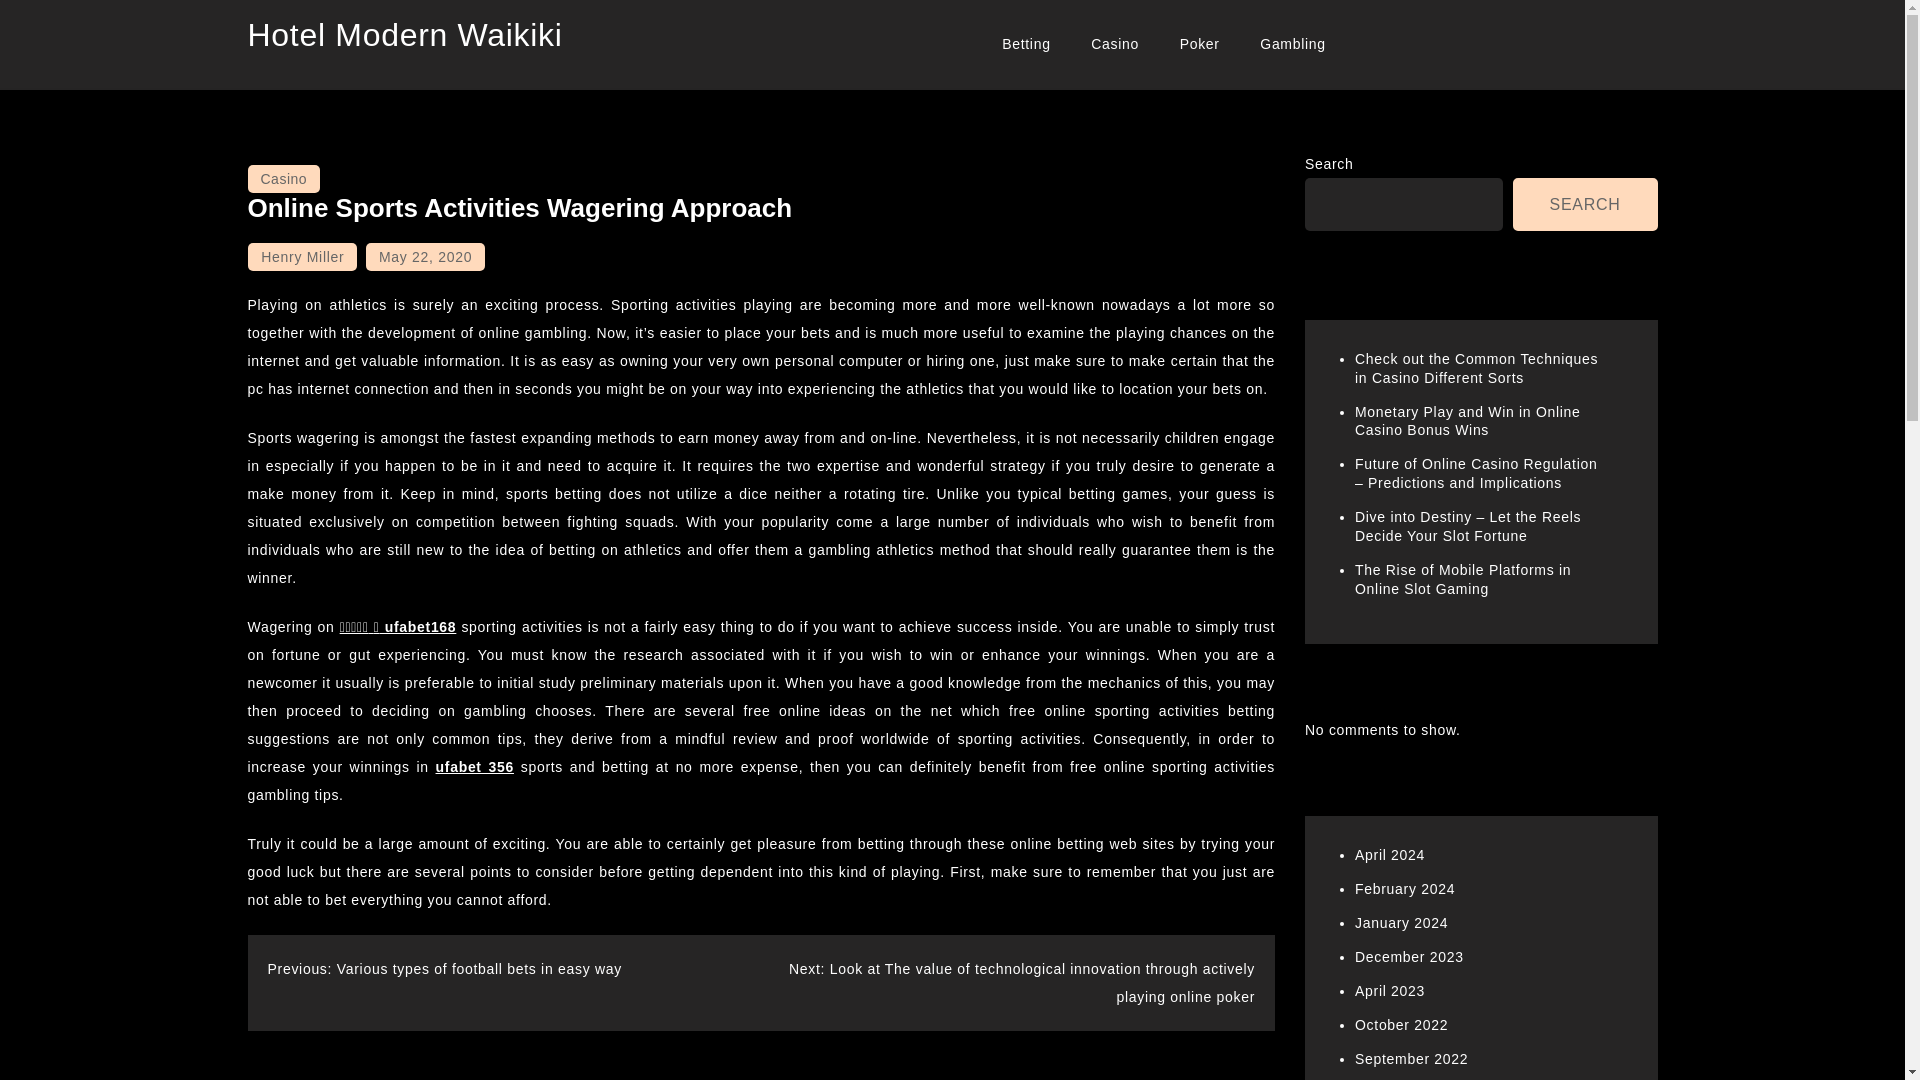 Image resolution: width=1920 pixels, height=1080 pixels. What do you see at coordinates (302, 257) in the screenshot?
I see `Henry Miller` at bounding box center [302, 257].